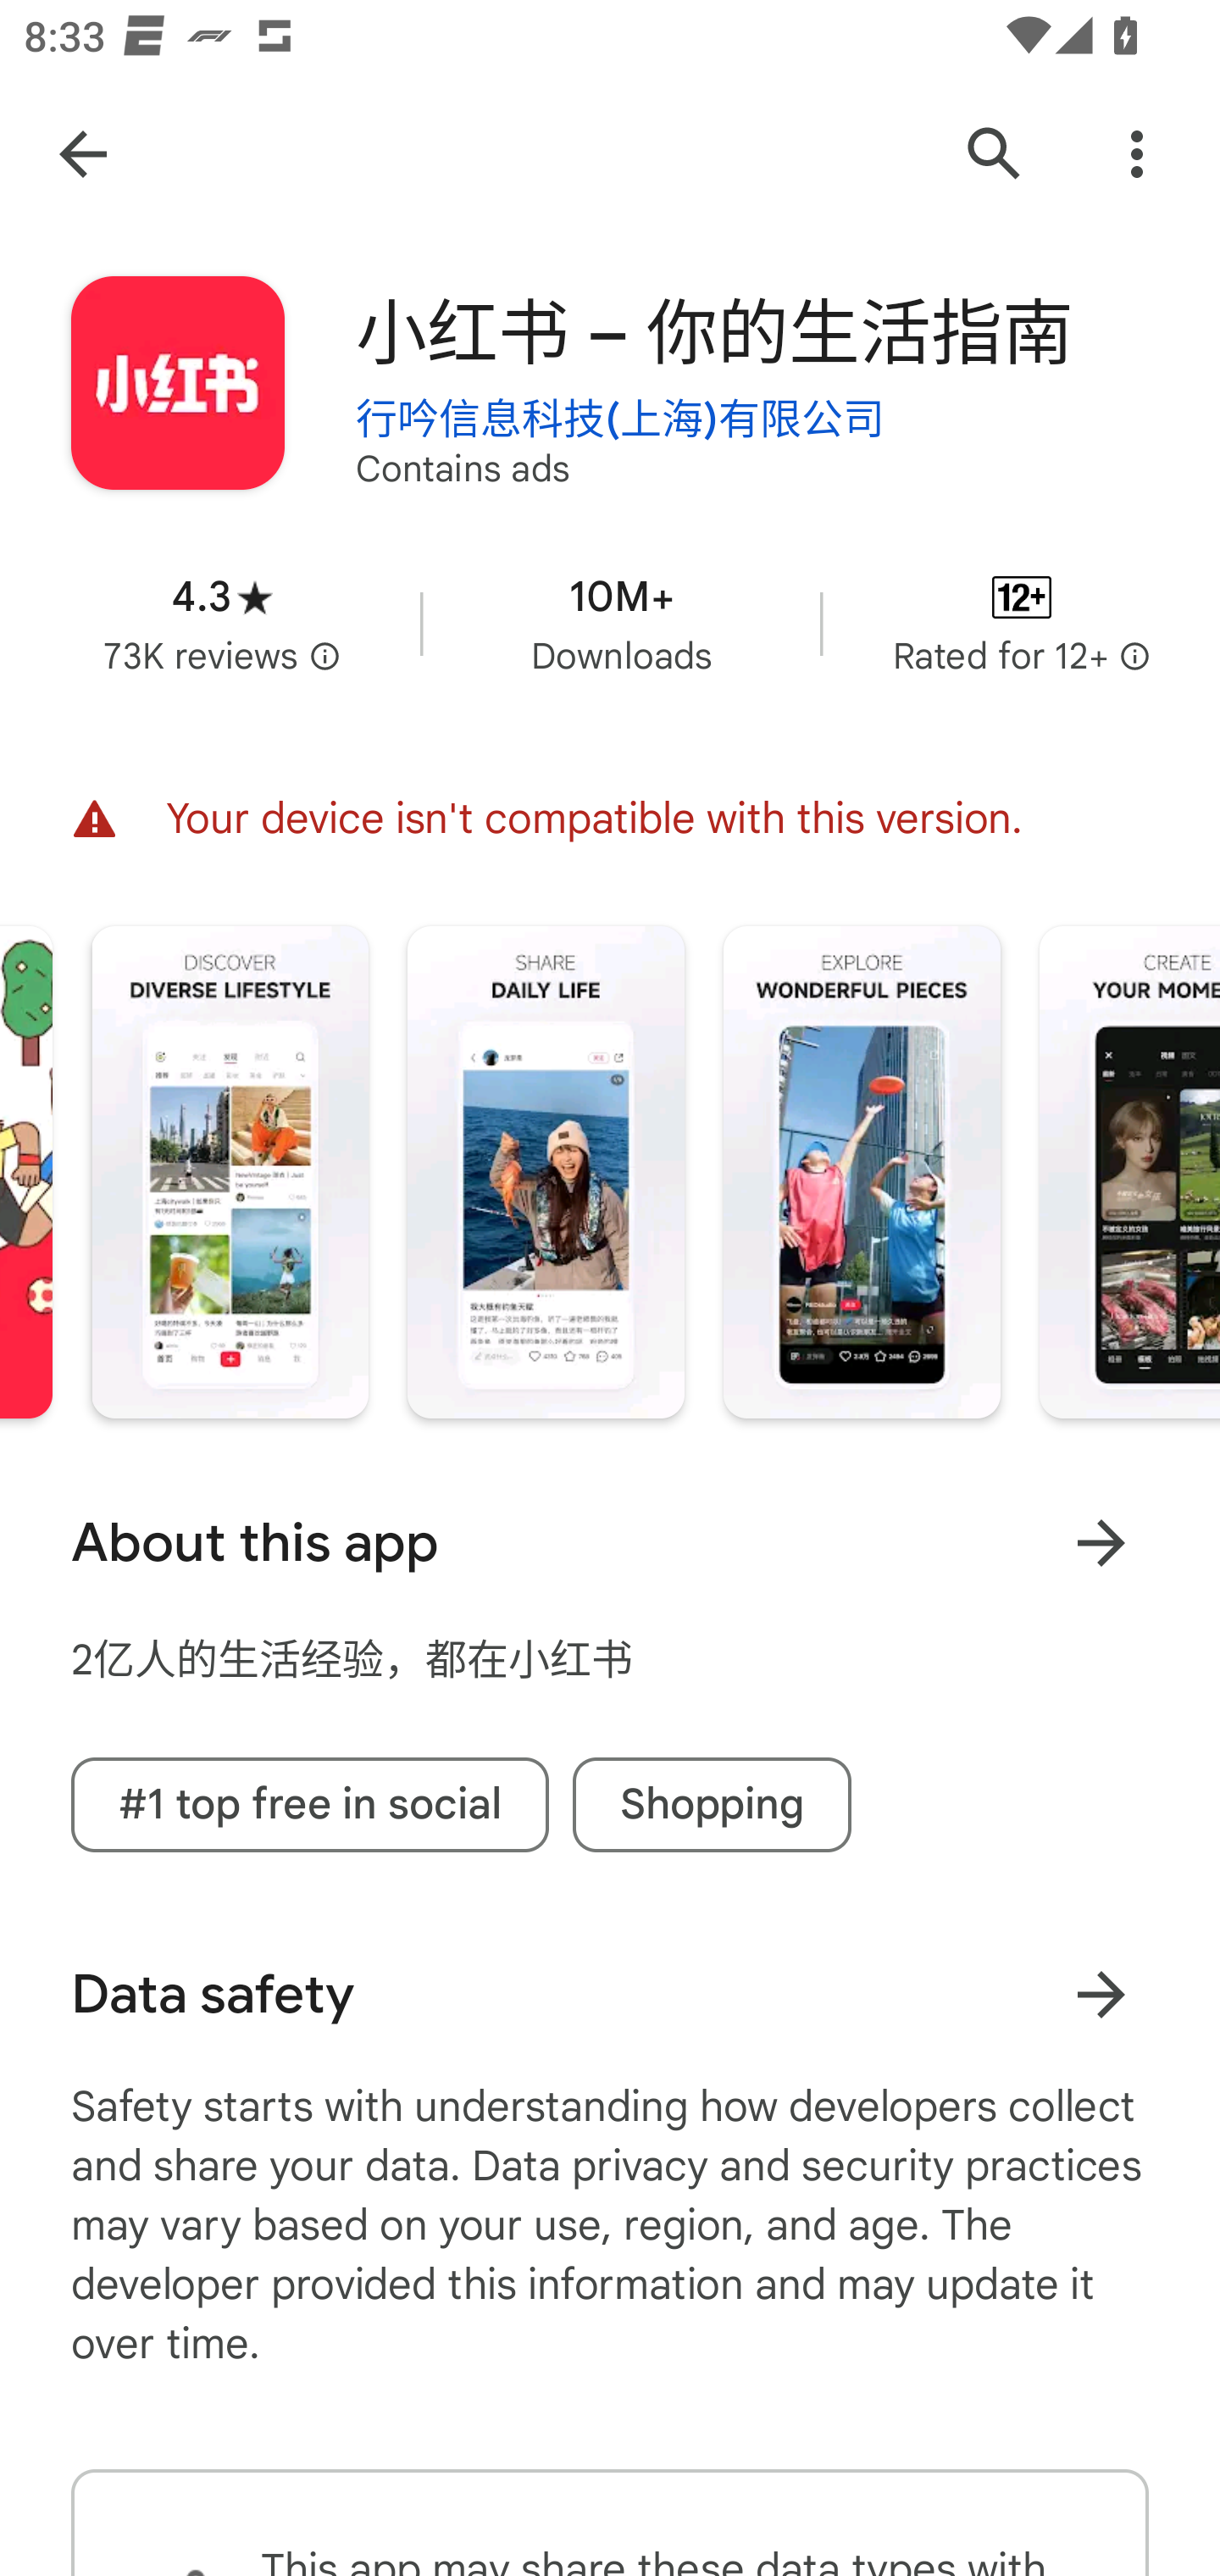 Image resolution: width=1220 pixels, height=2576 pixels. Describe the element at coordinates (610, 1995) in the screenshot. I see `Data safety Learn more about data safety` at that location.